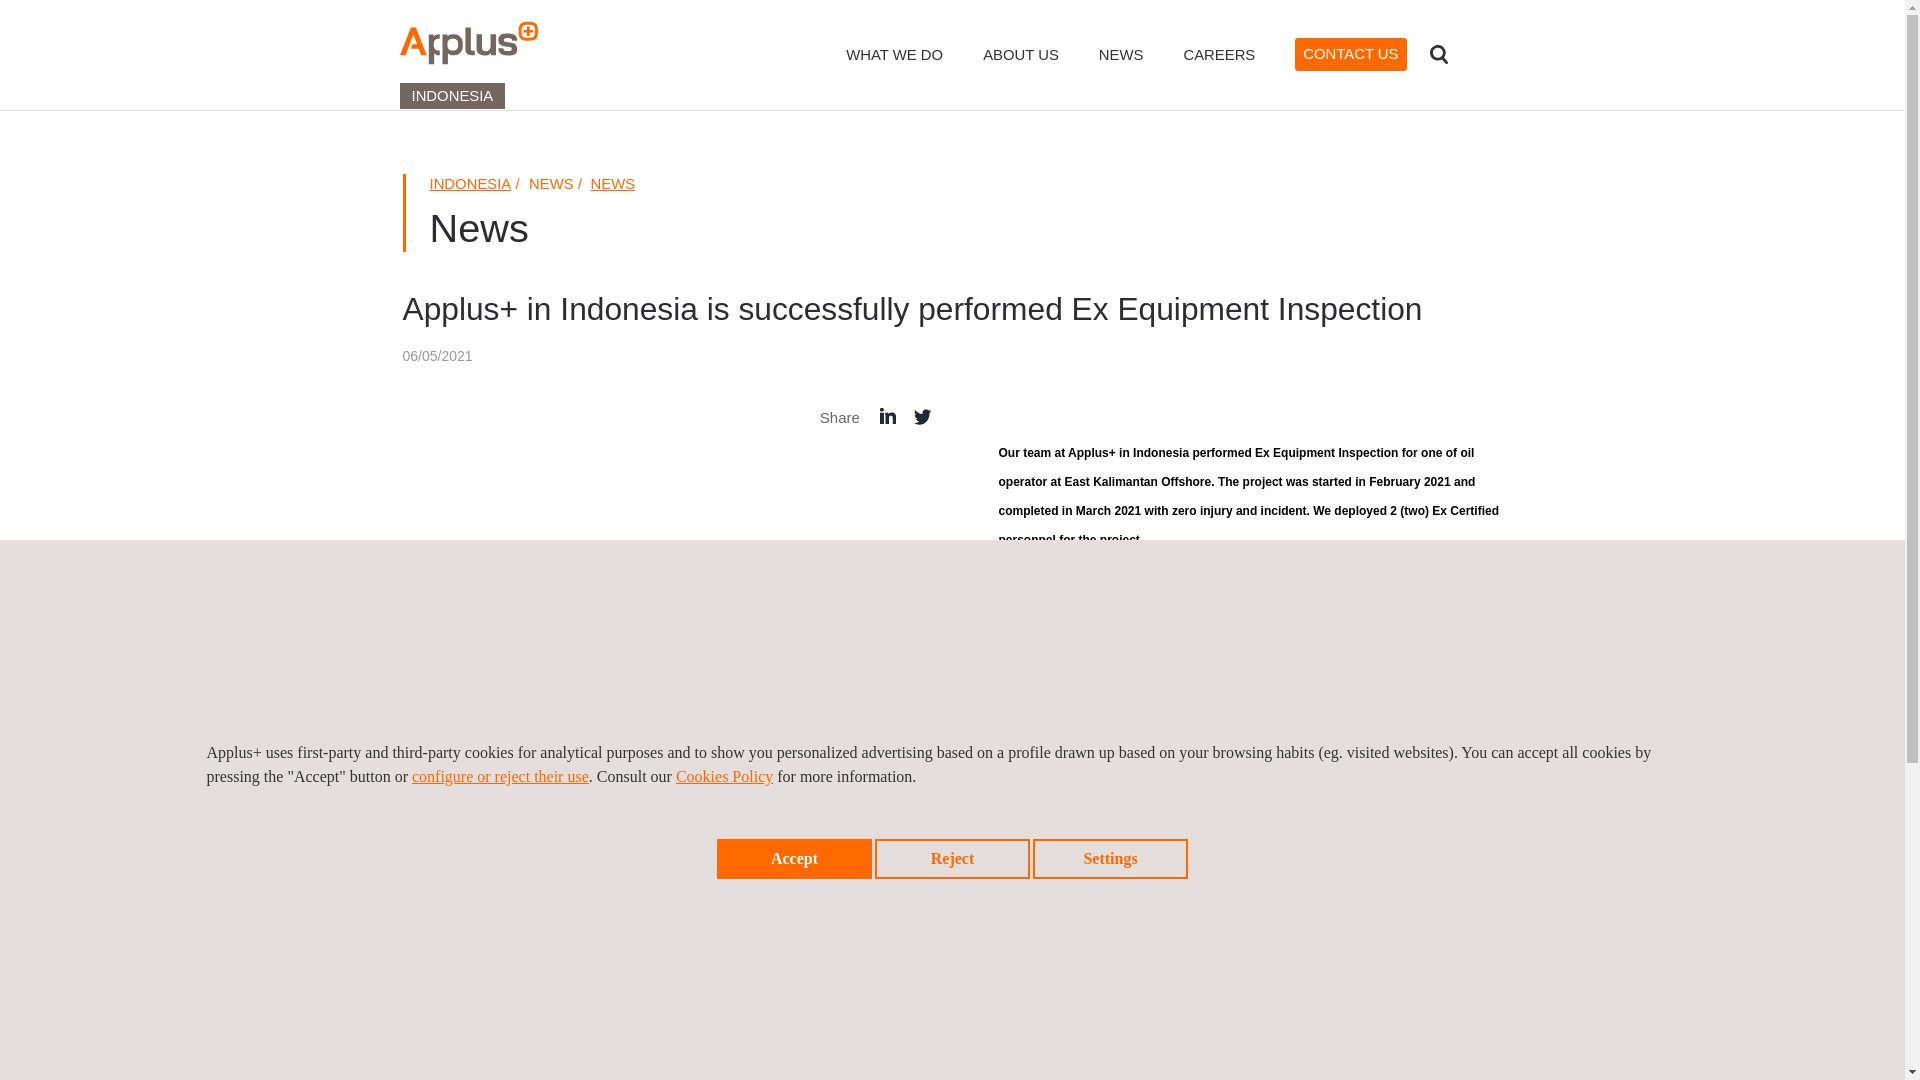  I want to click on INDONESIA, so click(471, 184).